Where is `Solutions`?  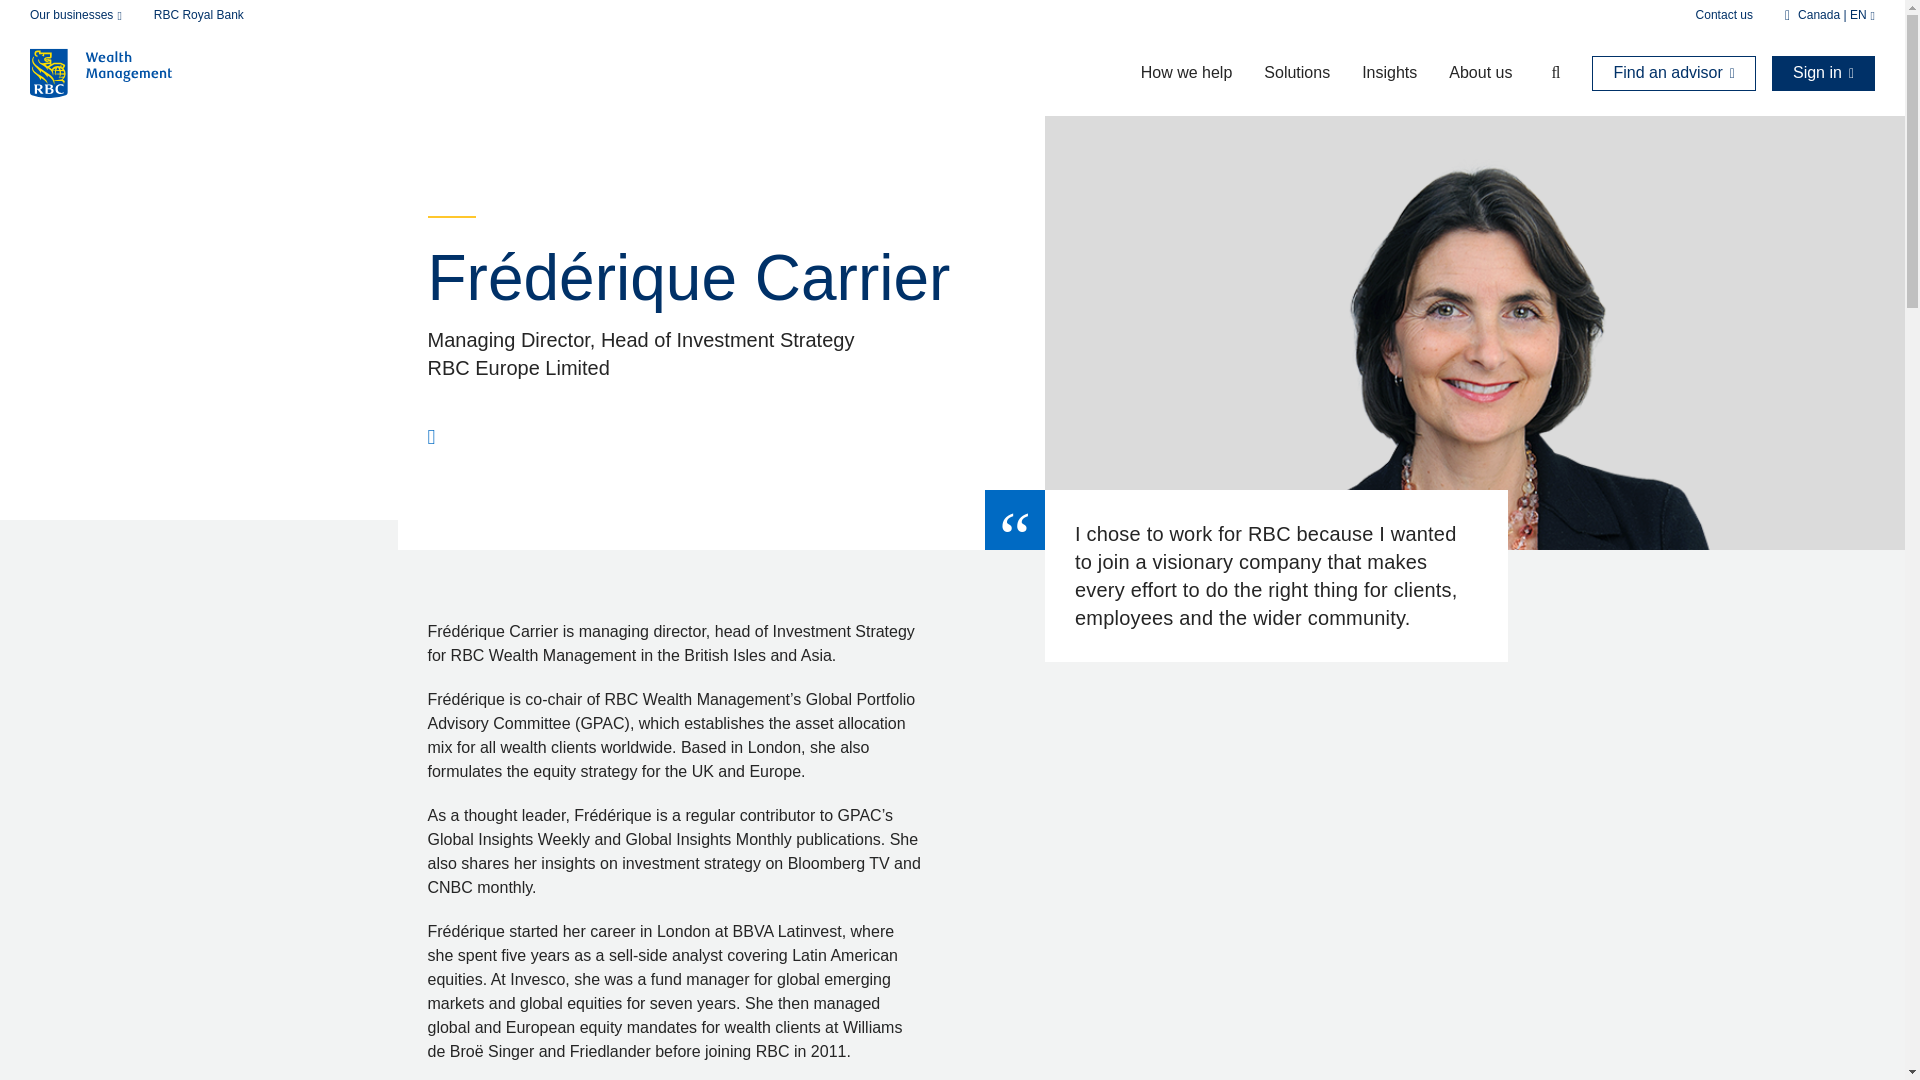
Solutions is located at coordinates (1296, 72).